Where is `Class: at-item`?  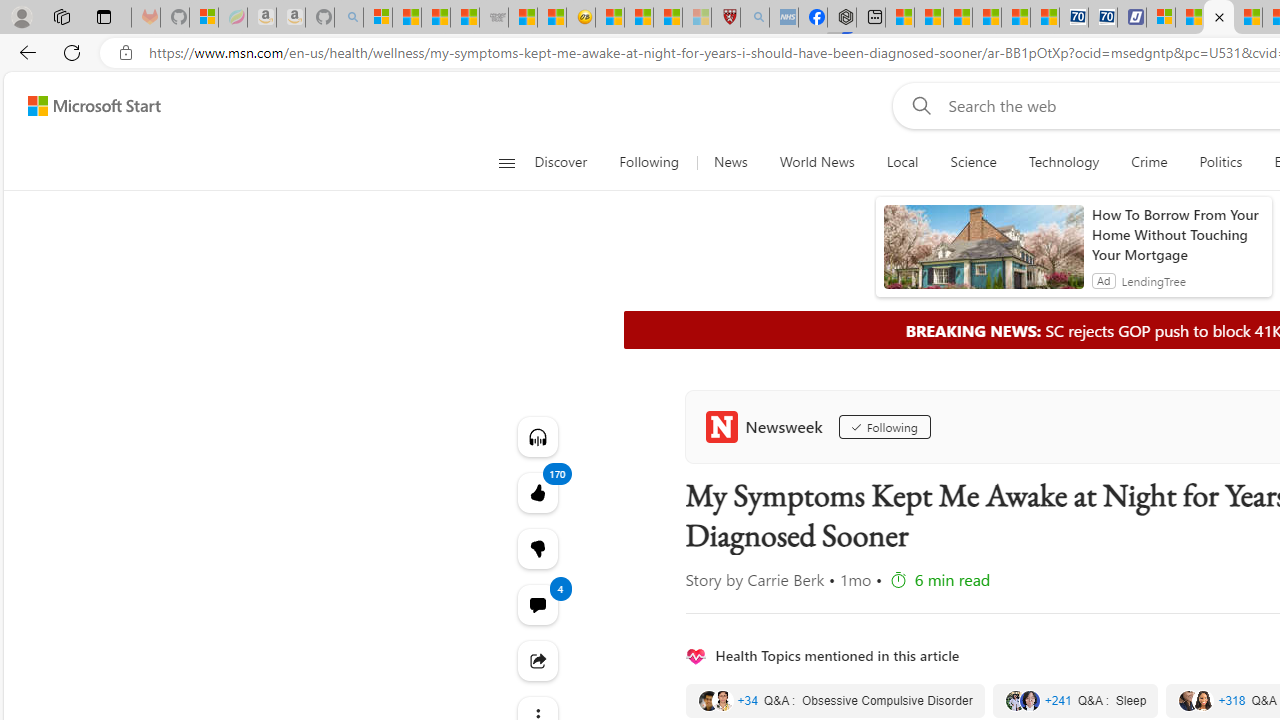 Class: at-item is located at coordinates (538, 660).